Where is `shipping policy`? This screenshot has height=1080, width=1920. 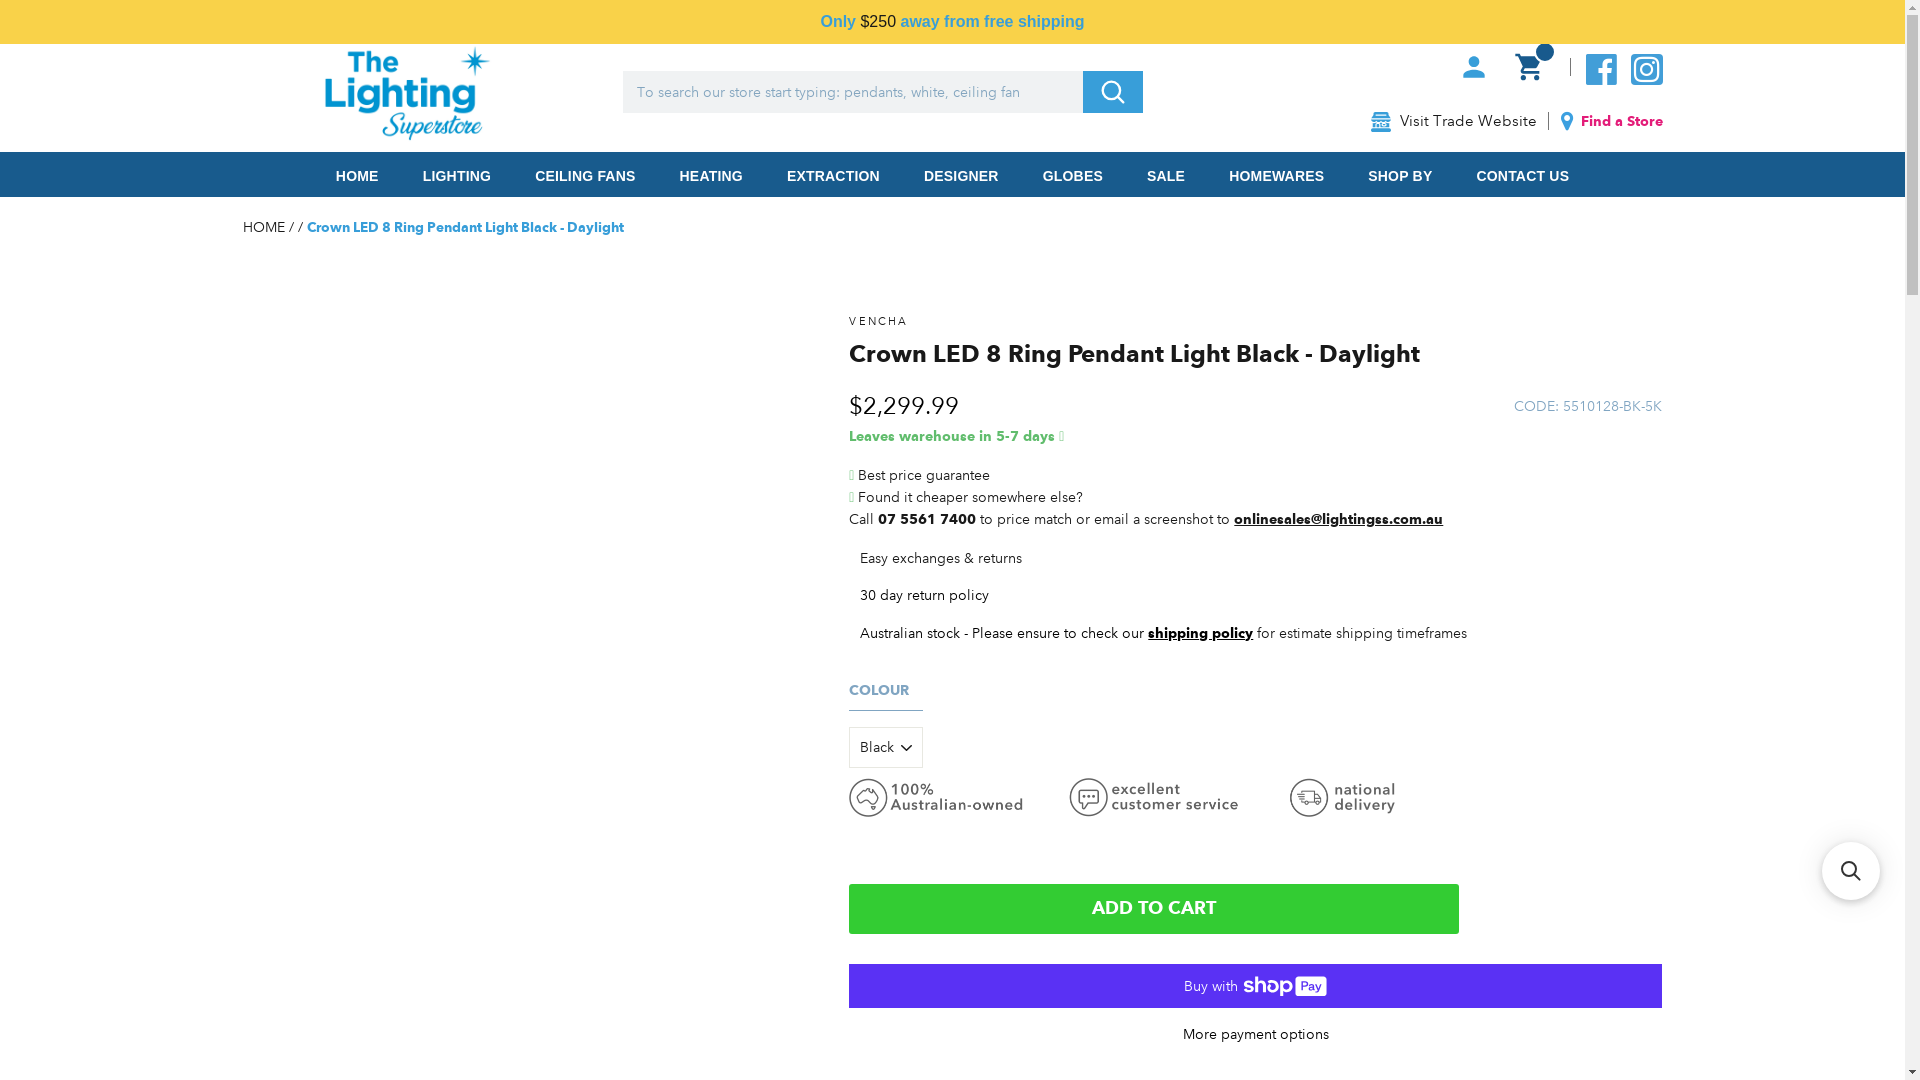 shipping policy is located at coordinates (1200, 632).